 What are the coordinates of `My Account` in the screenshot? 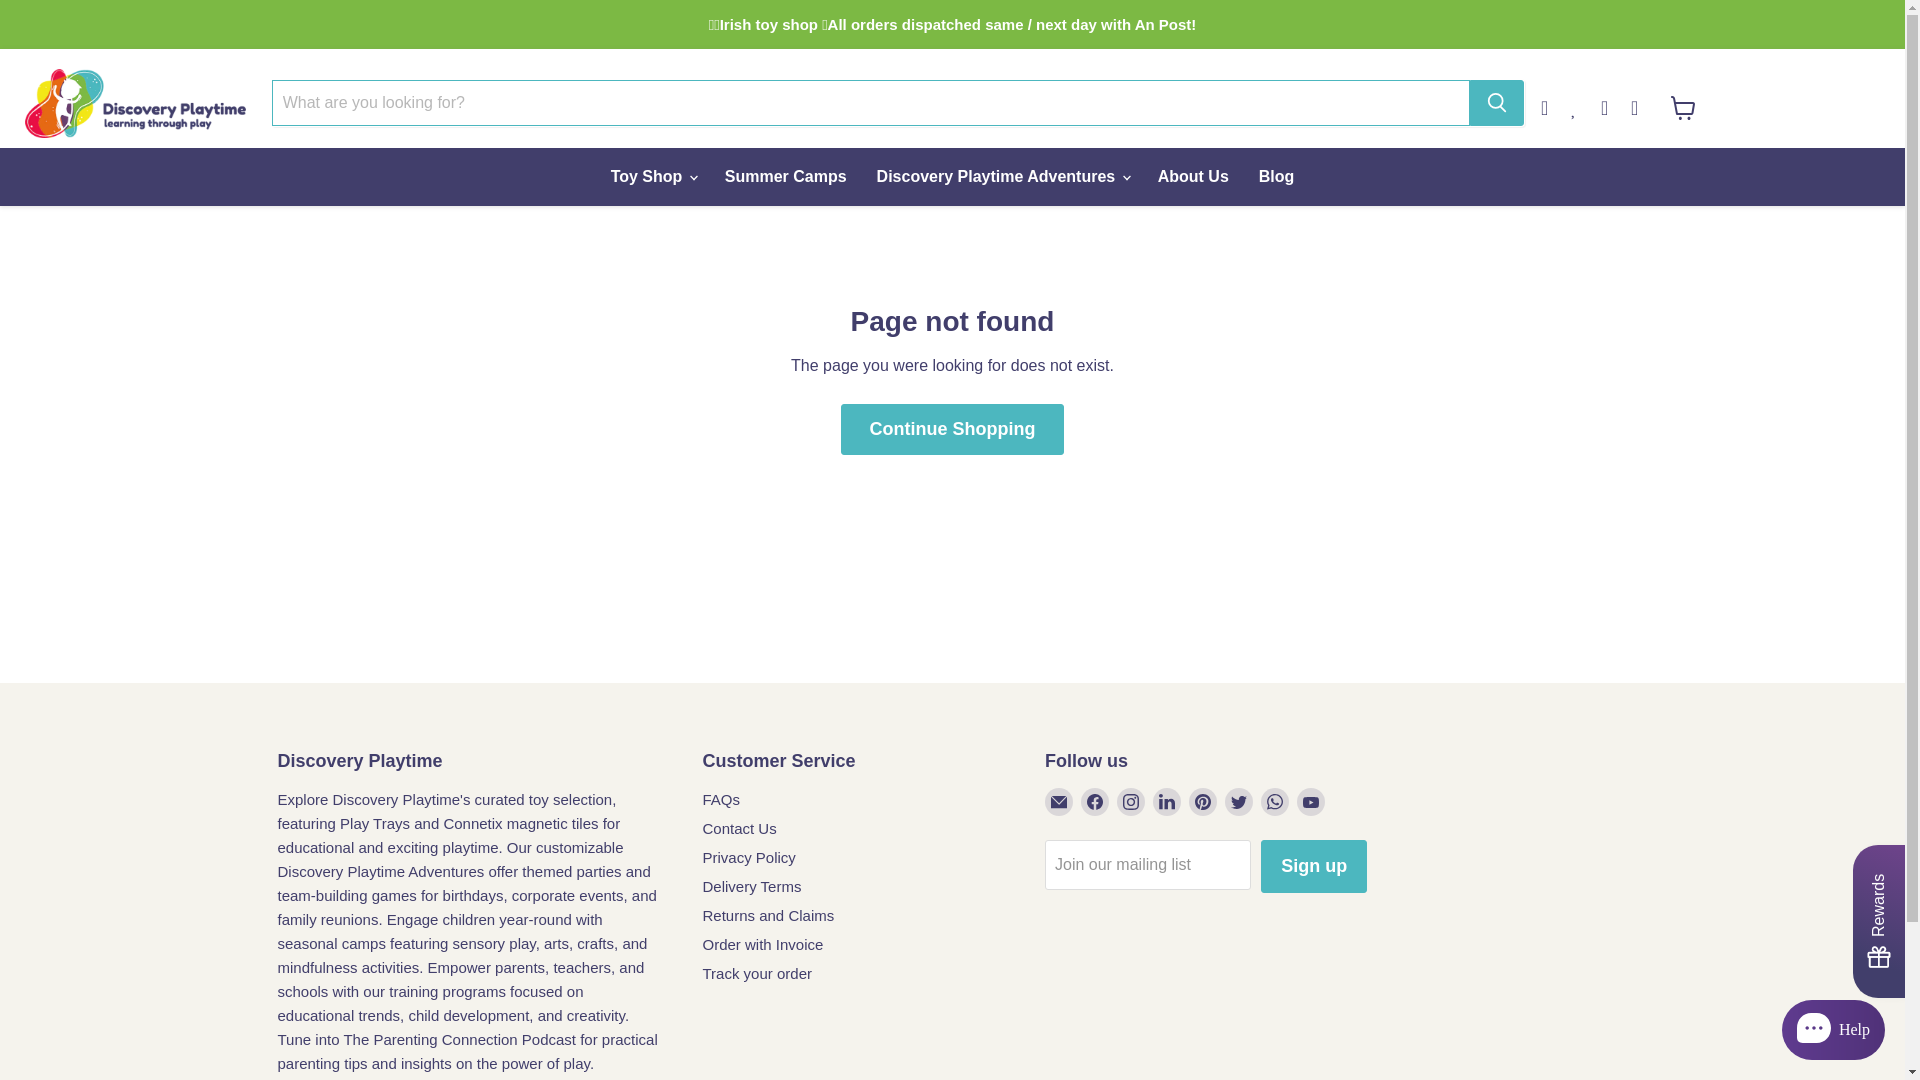 It's located at (1556, 102).